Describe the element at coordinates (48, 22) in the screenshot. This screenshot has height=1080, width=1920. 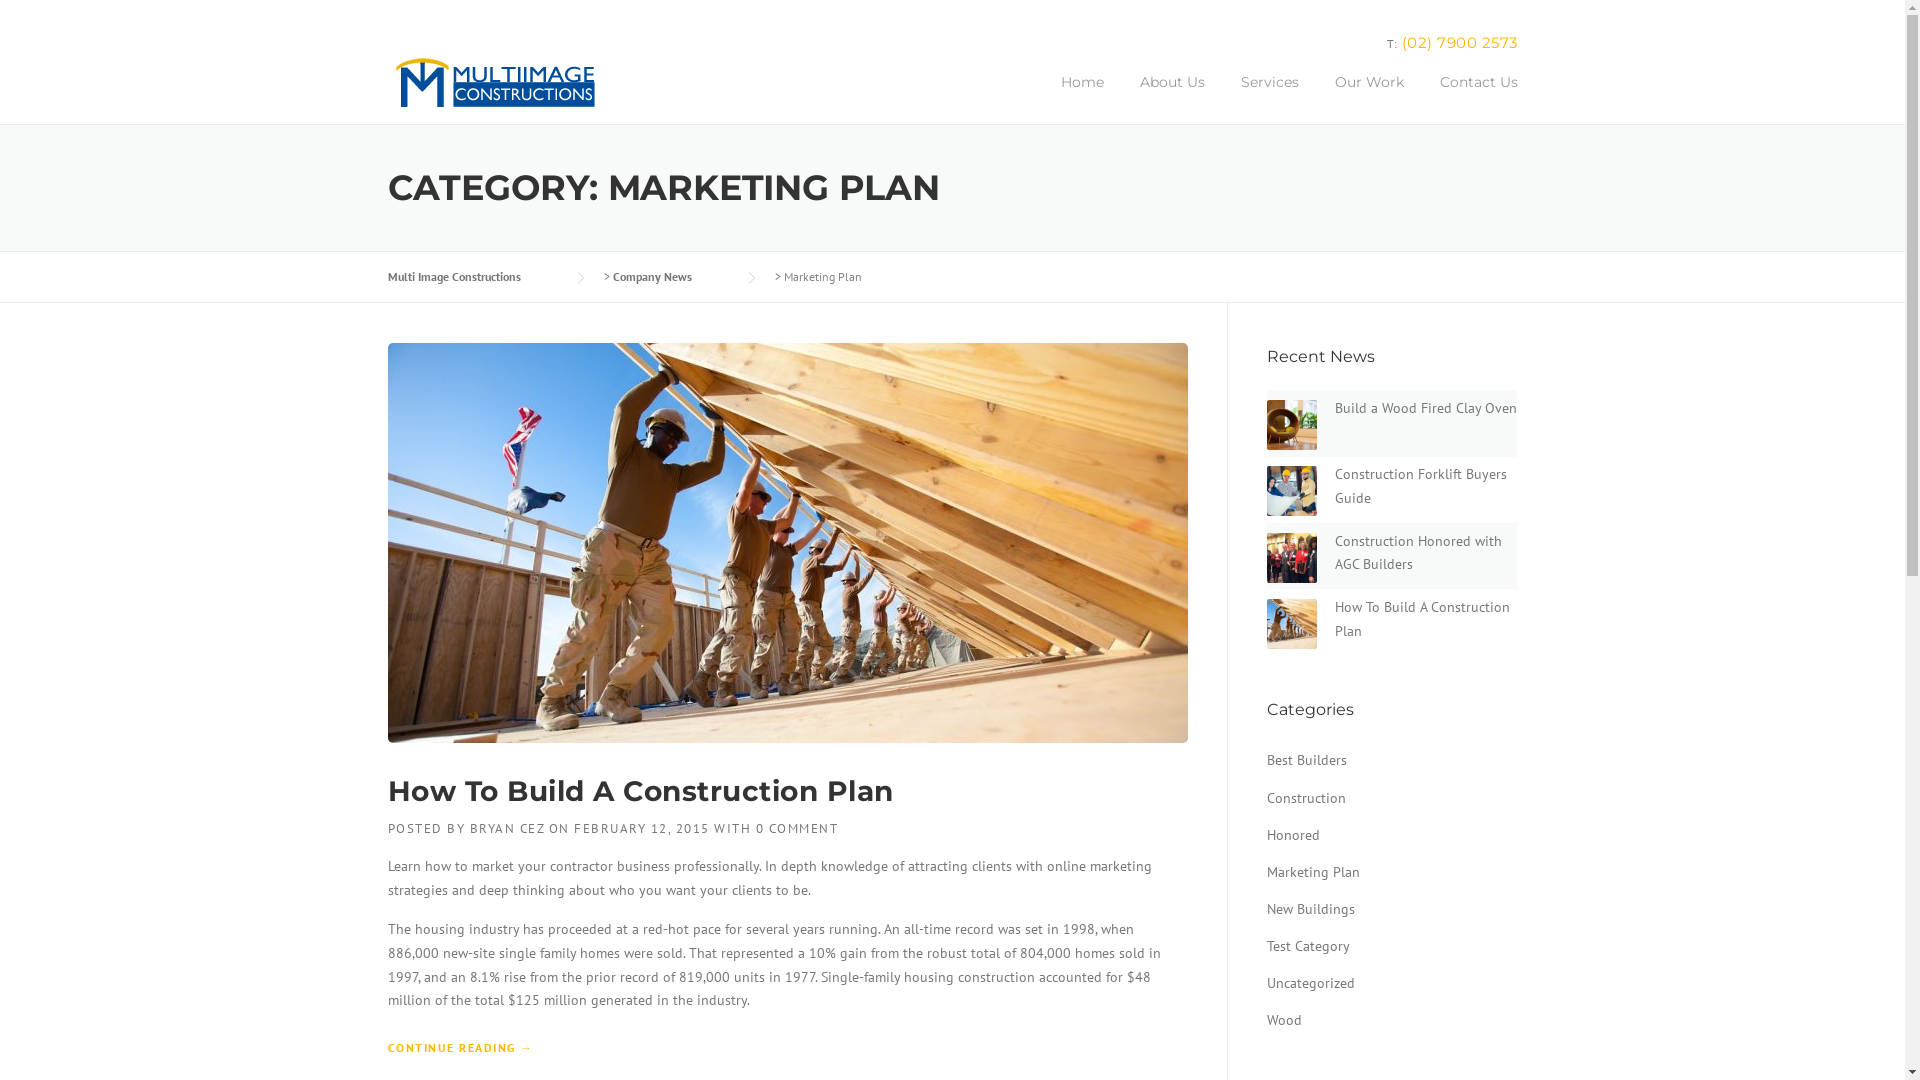
I see `Search` at that location.